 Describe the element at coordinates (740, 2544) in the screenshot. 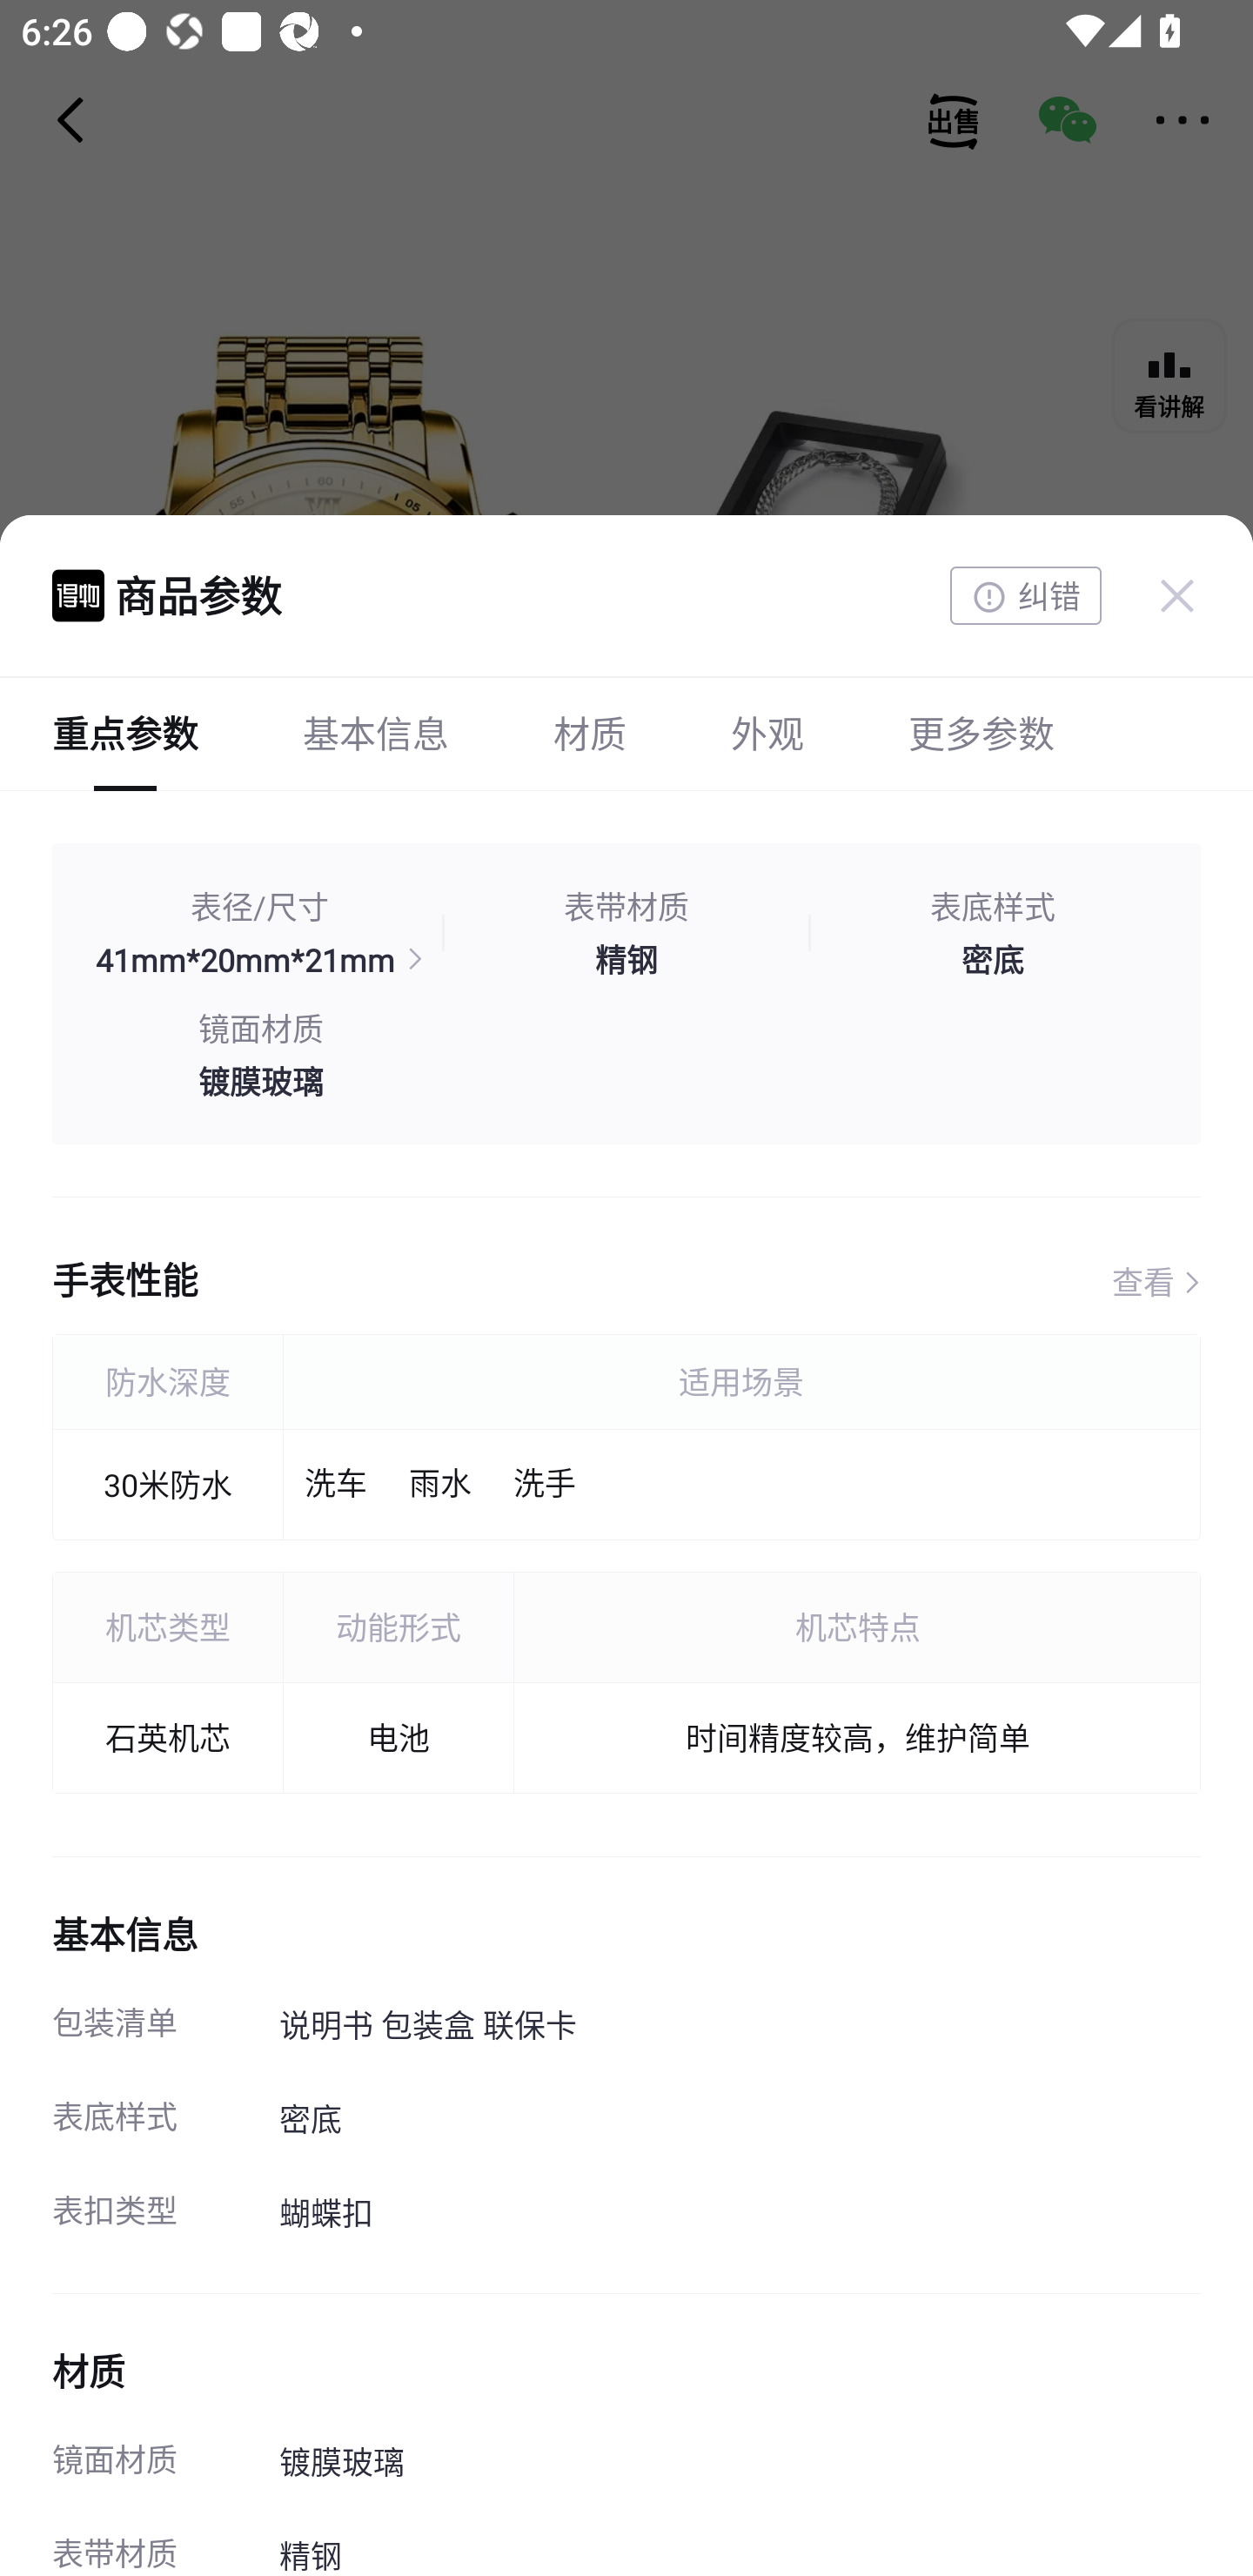

I see `精钢` at that location.